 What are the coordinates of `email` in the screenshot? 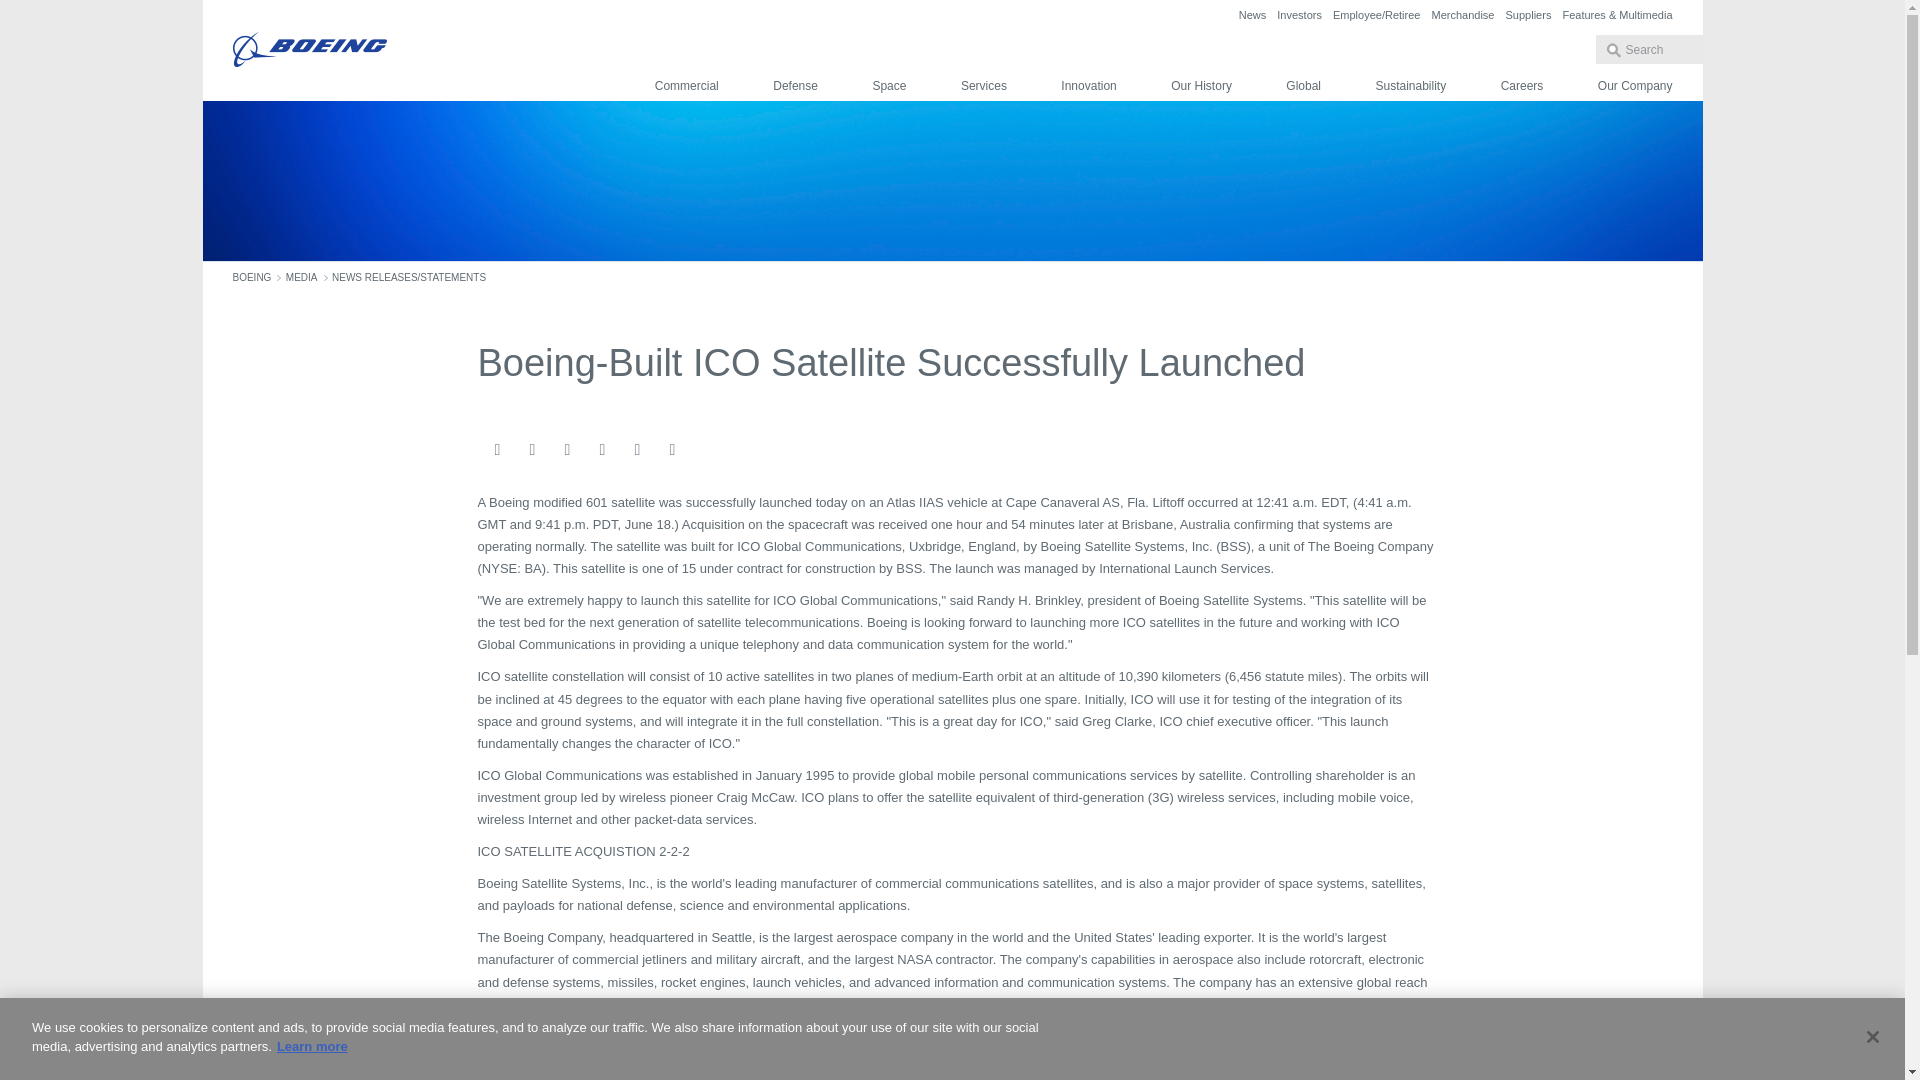 It's located at (496, 450).